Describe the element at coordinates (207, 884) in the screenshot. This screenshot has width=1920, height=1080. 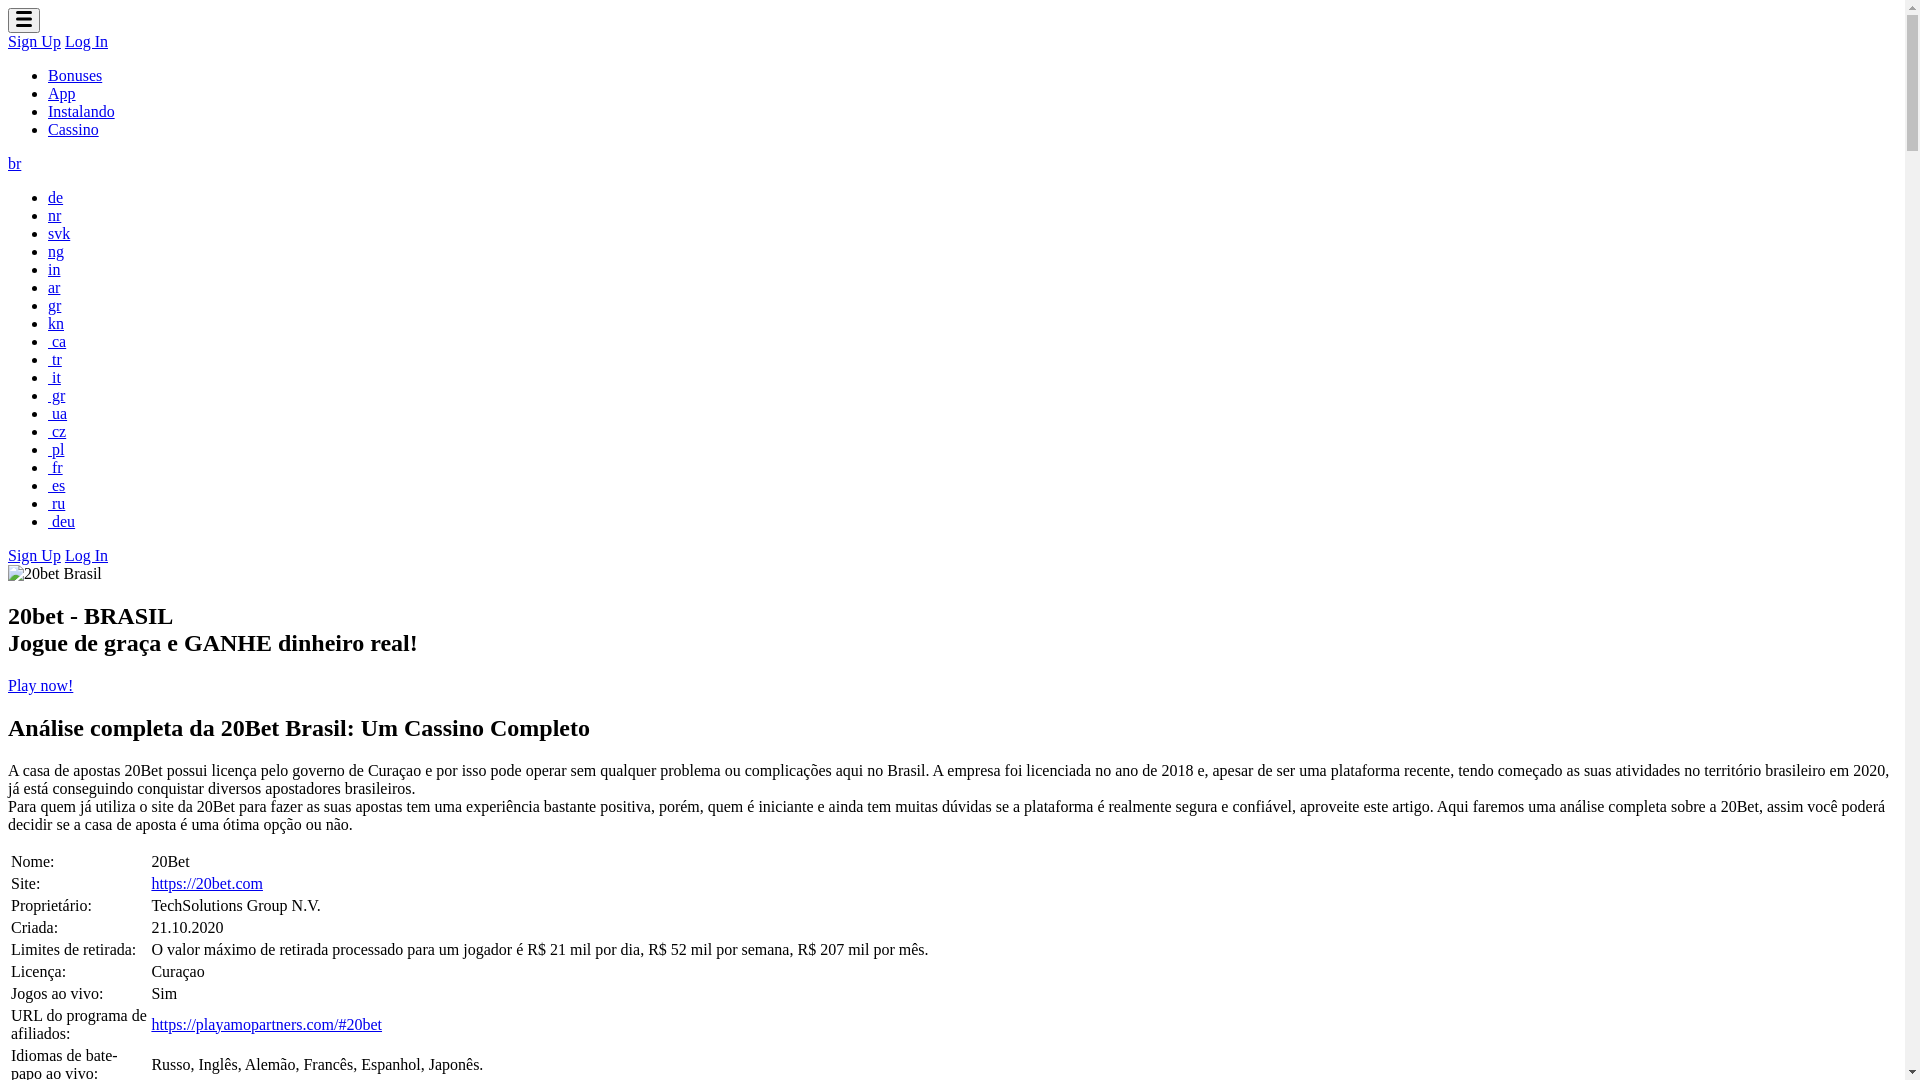
I see `https://20bet.com` at that location.